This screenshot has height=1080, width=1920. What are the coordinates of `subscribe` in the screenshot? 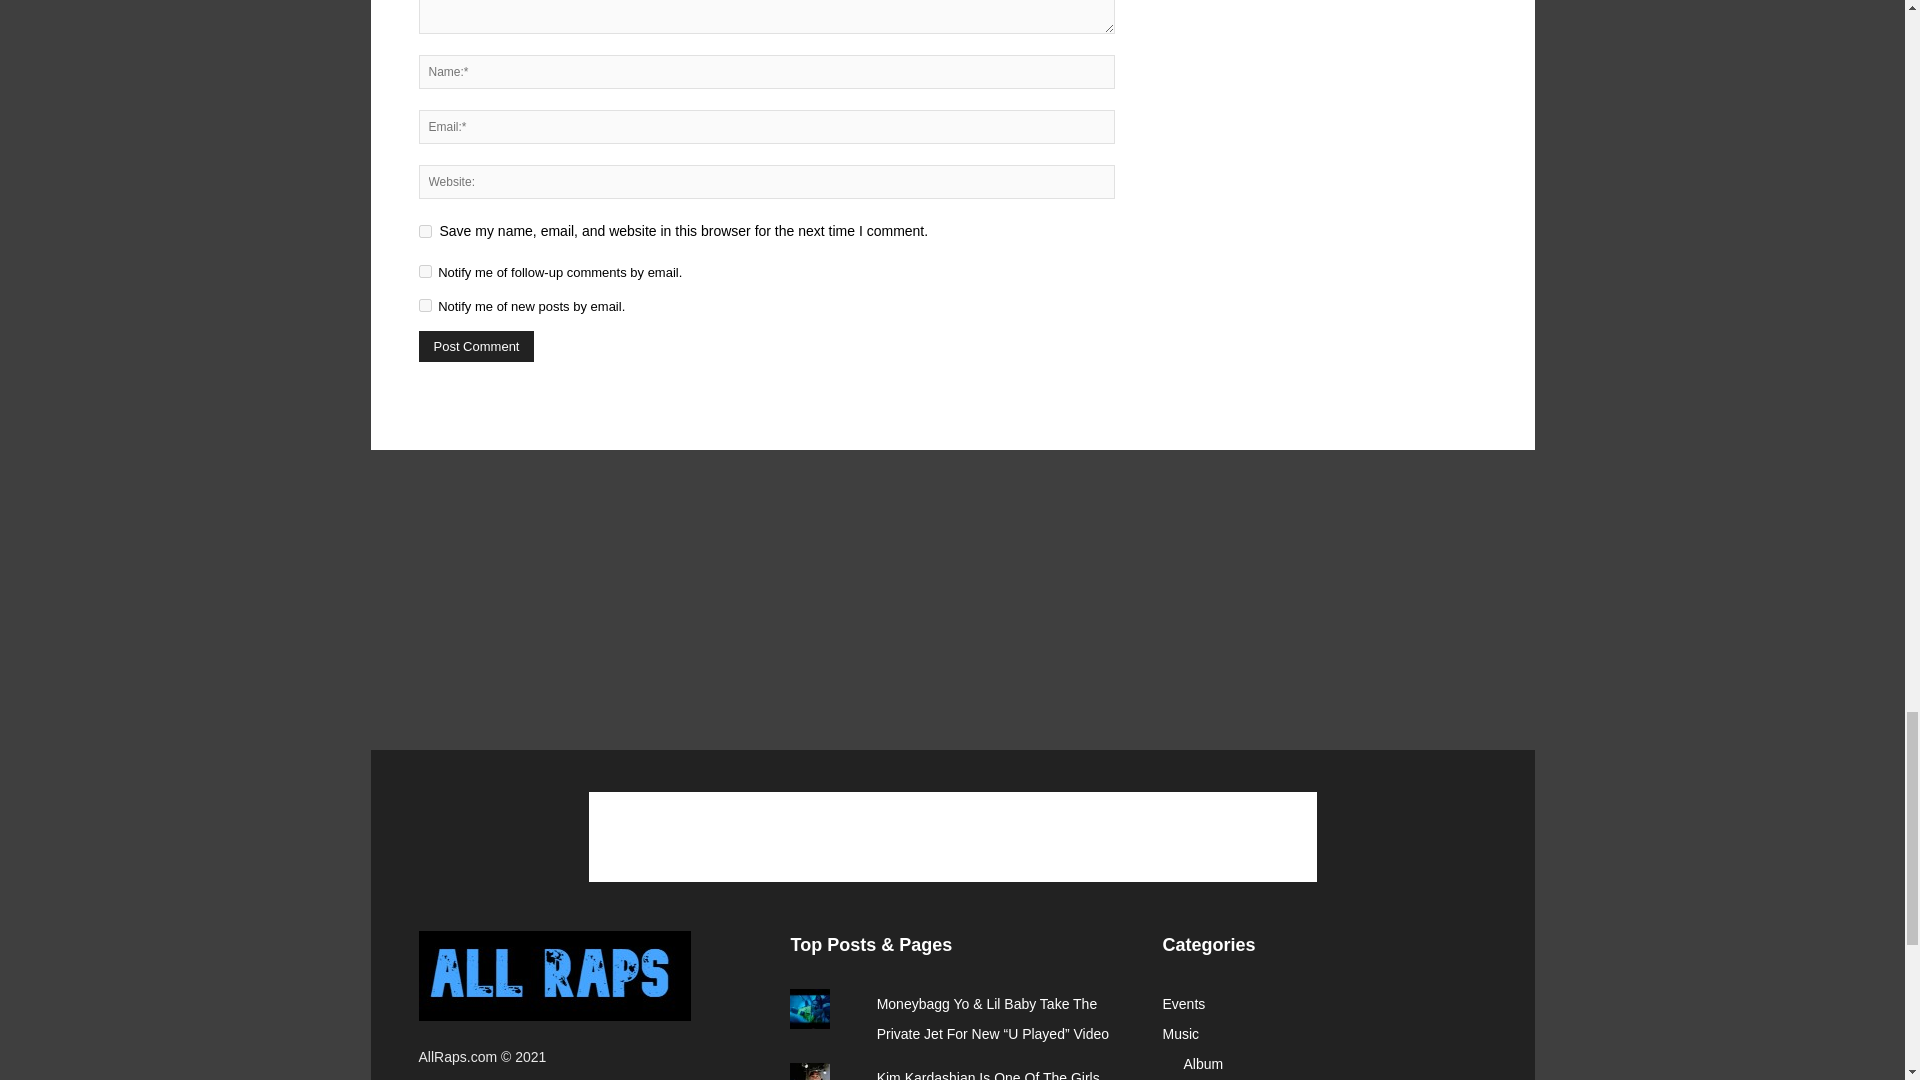 It's located at (424, 270).